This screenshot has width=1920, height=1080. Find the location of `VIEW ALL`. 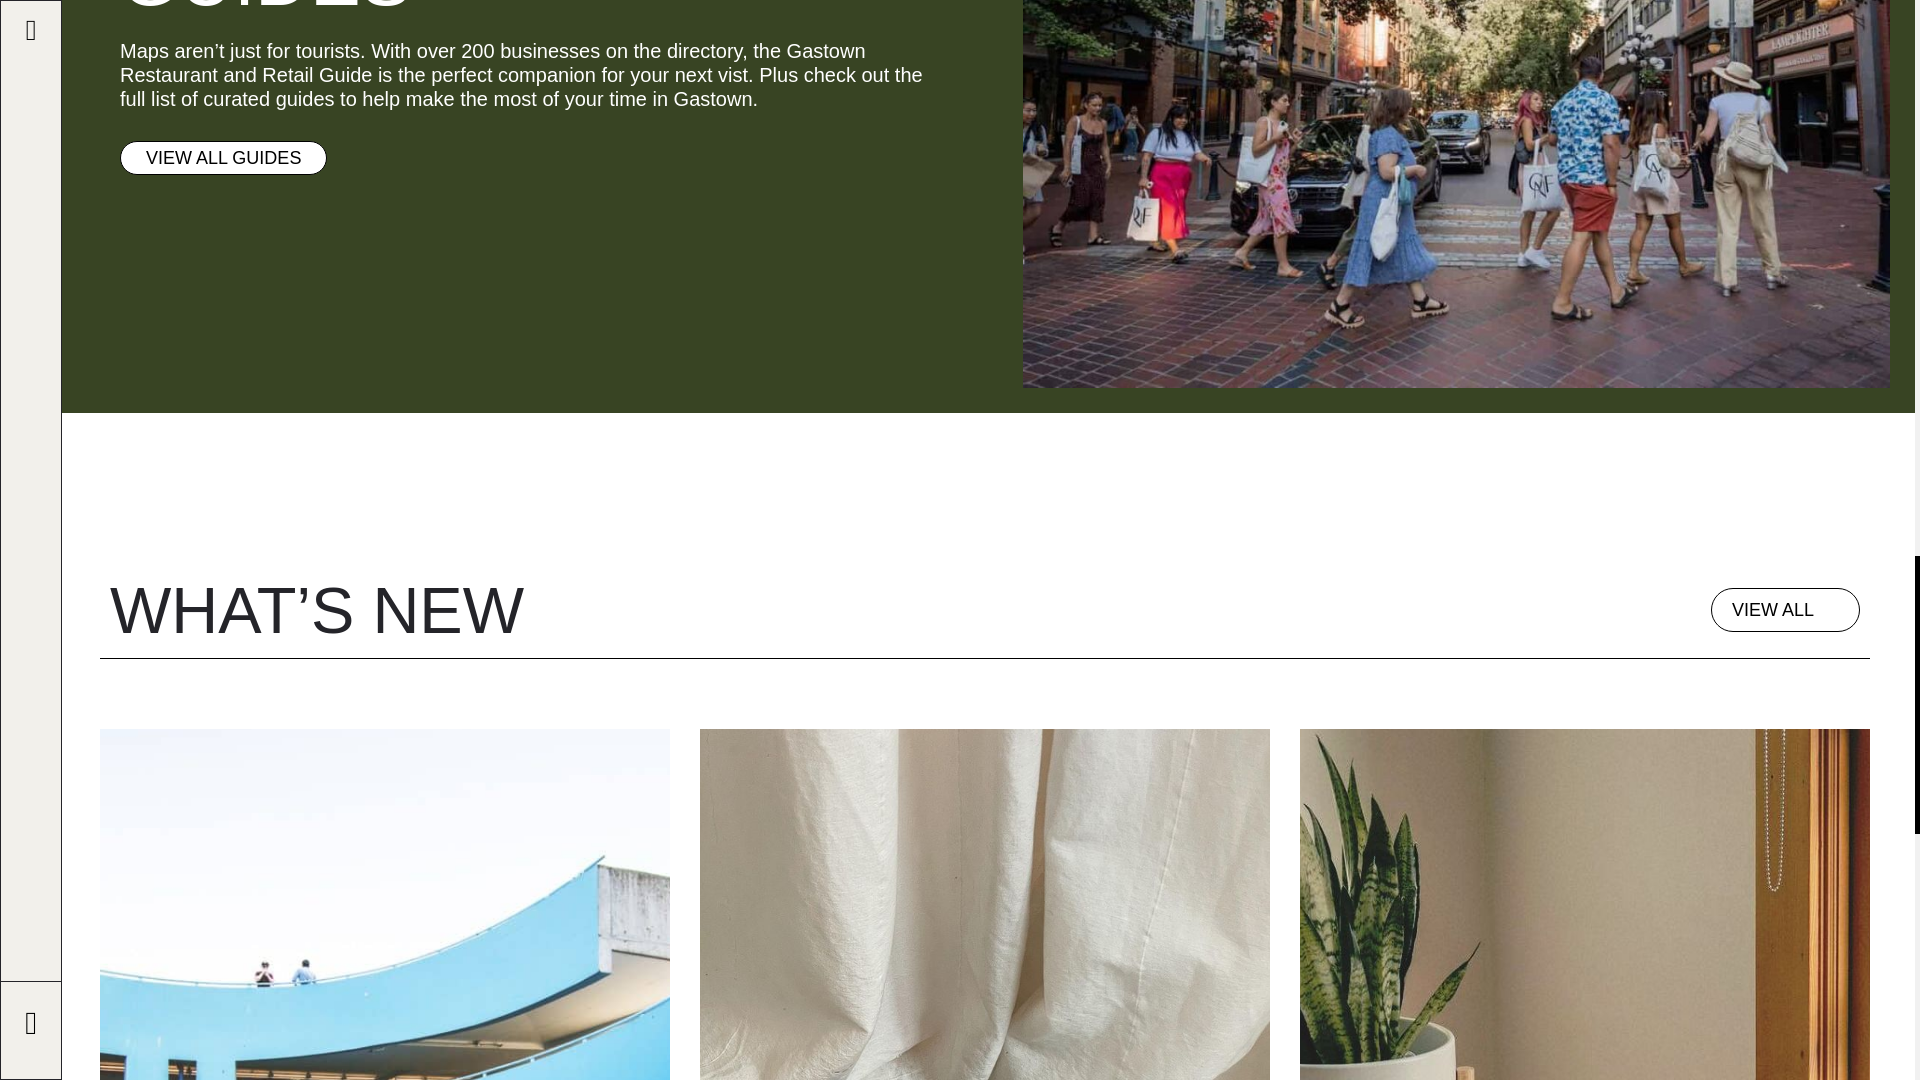

VIEW ALL is located at coordinates (1785, 609).